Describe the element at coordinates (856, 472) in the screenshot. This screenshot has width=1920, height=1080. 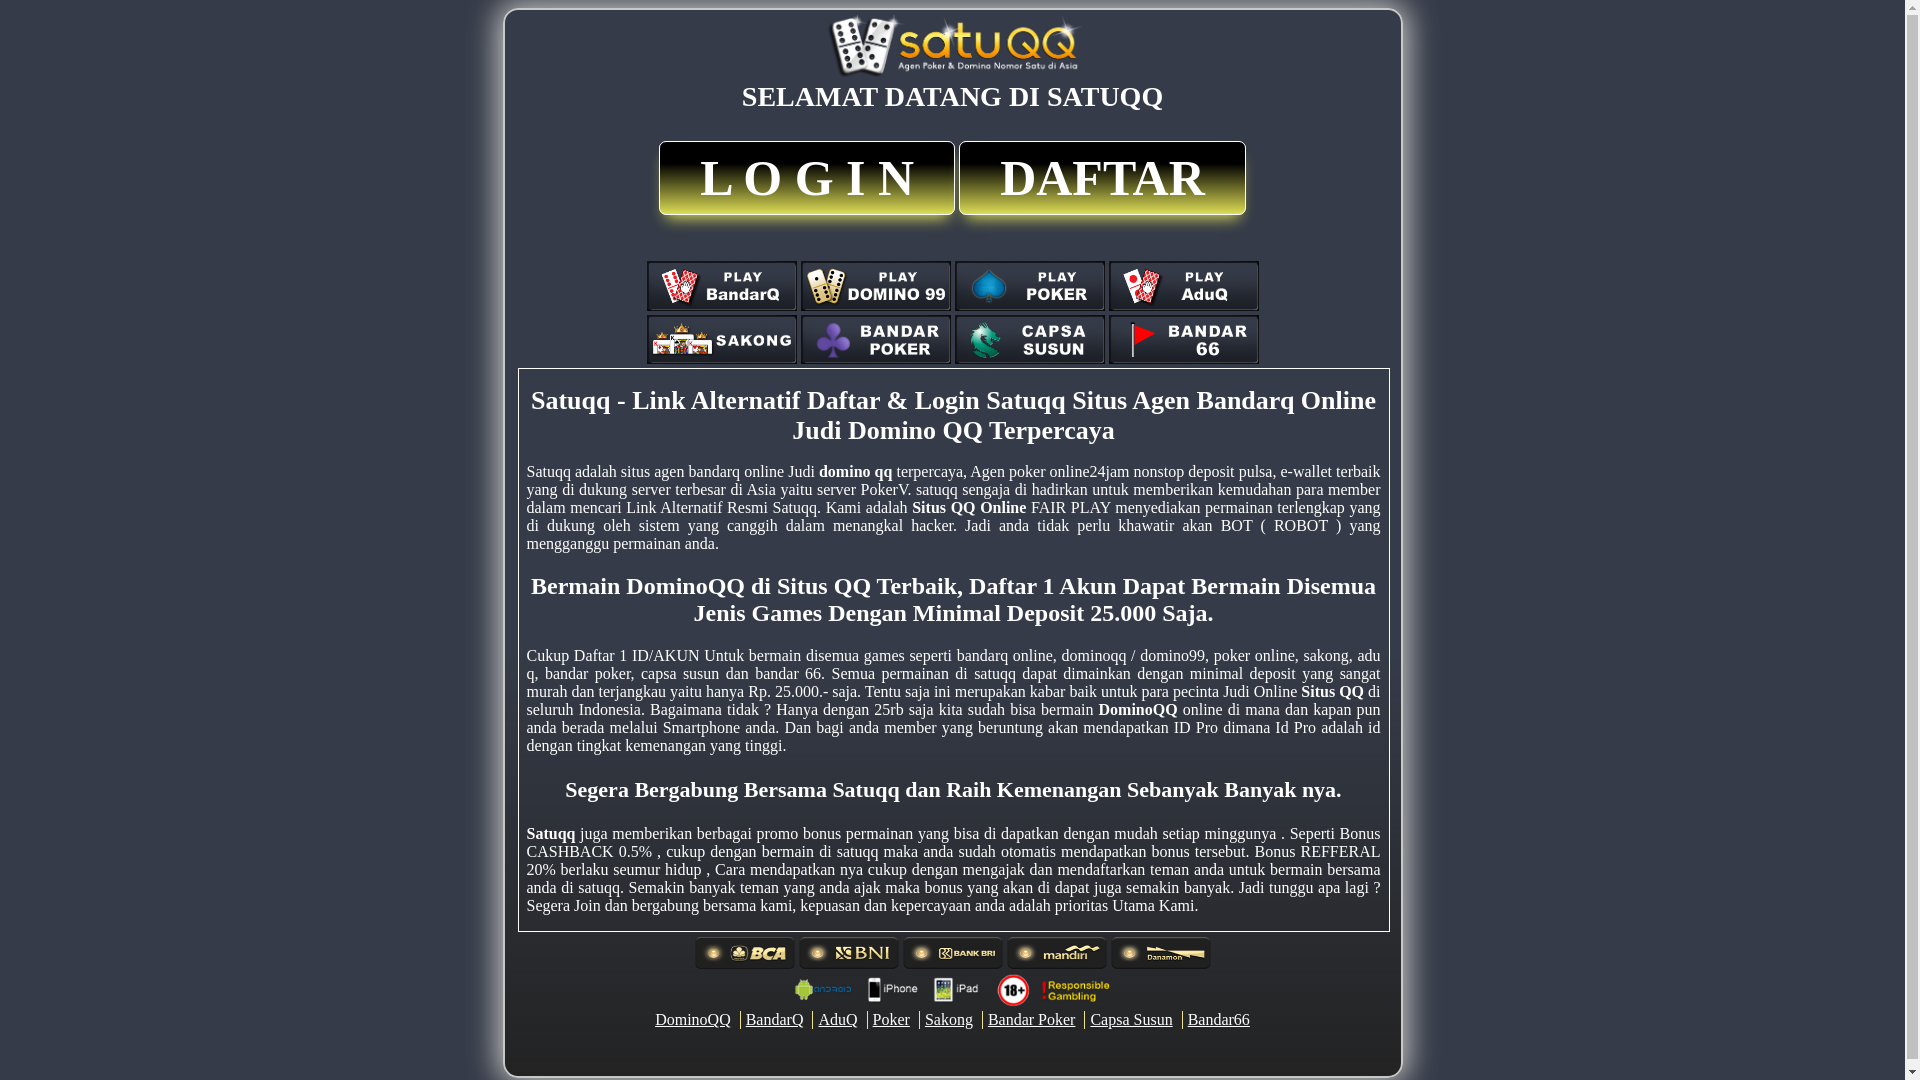
I see `domino qq` at that location.